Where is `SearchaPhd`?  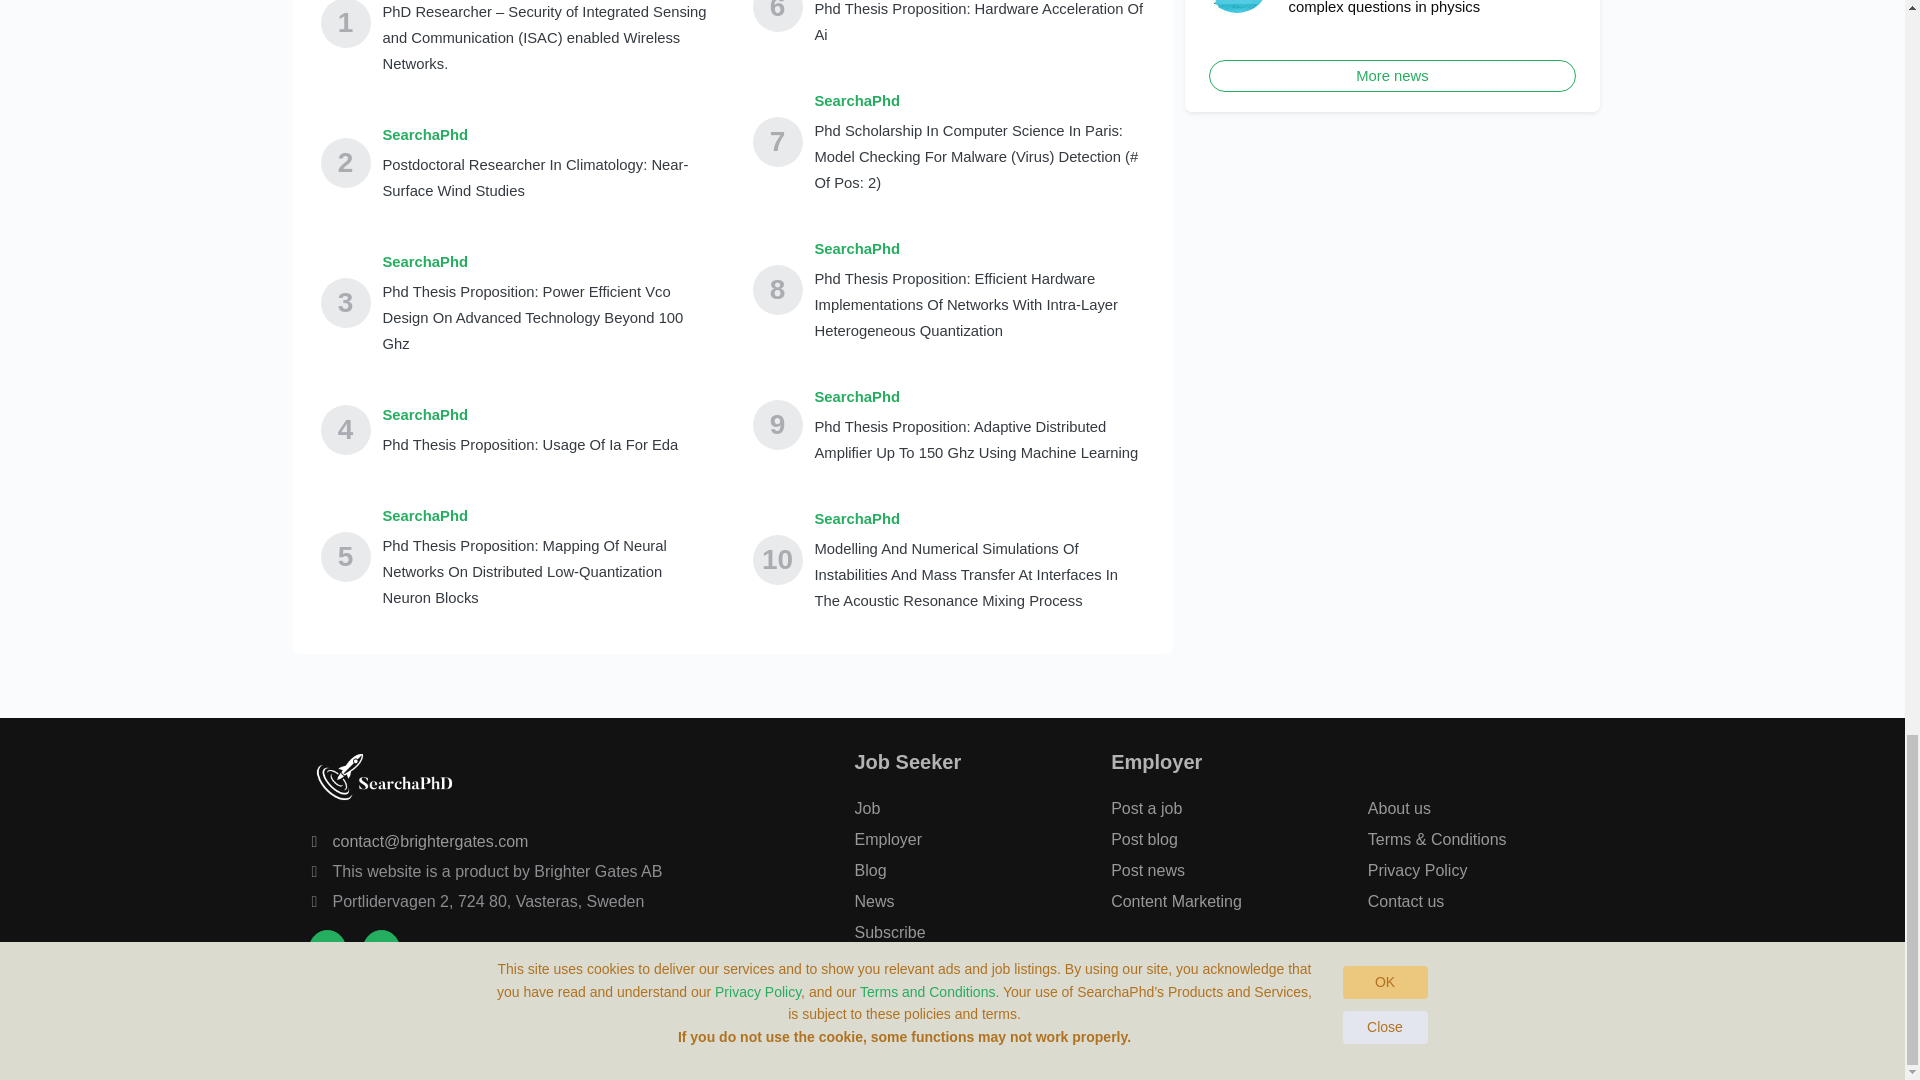
SearchaPhd is located at coordinates (979, 100).